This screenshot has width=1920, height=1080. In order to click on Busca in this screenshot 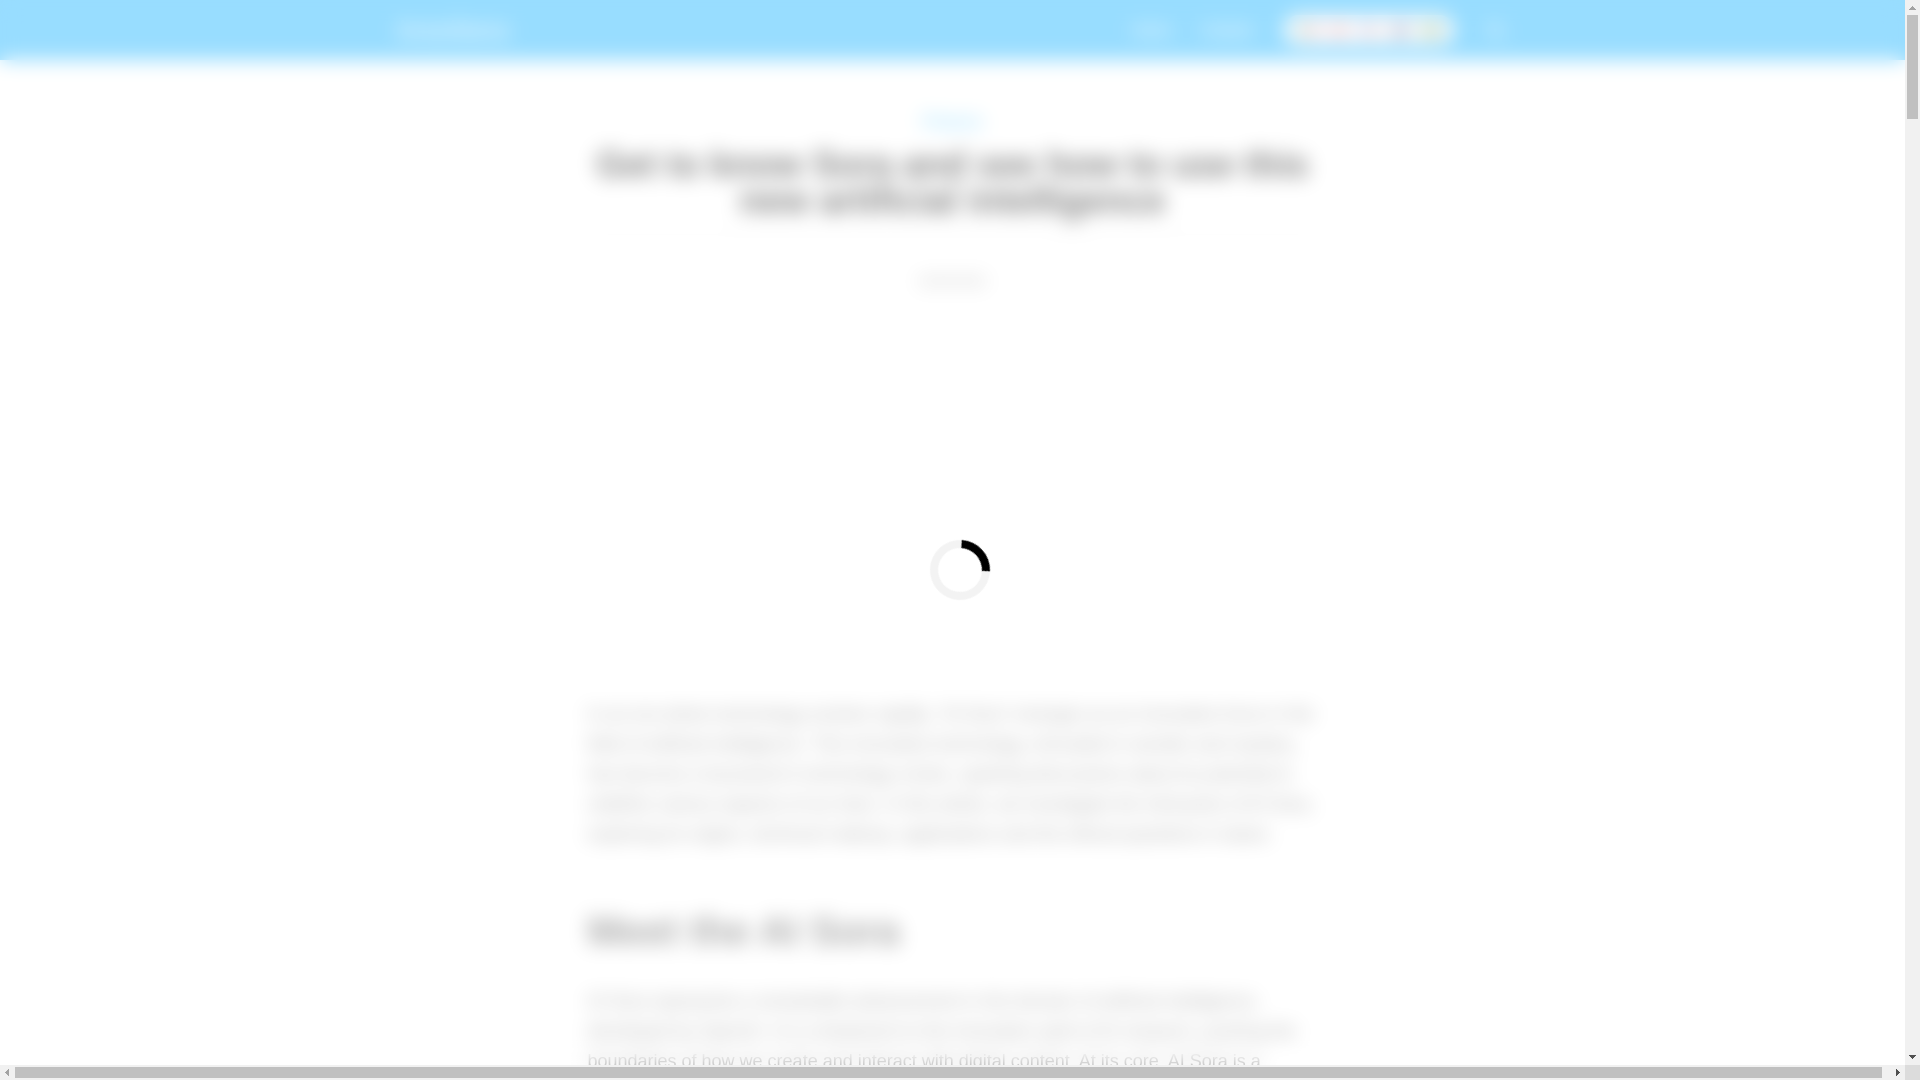, I will do `click(1496, 30)`.